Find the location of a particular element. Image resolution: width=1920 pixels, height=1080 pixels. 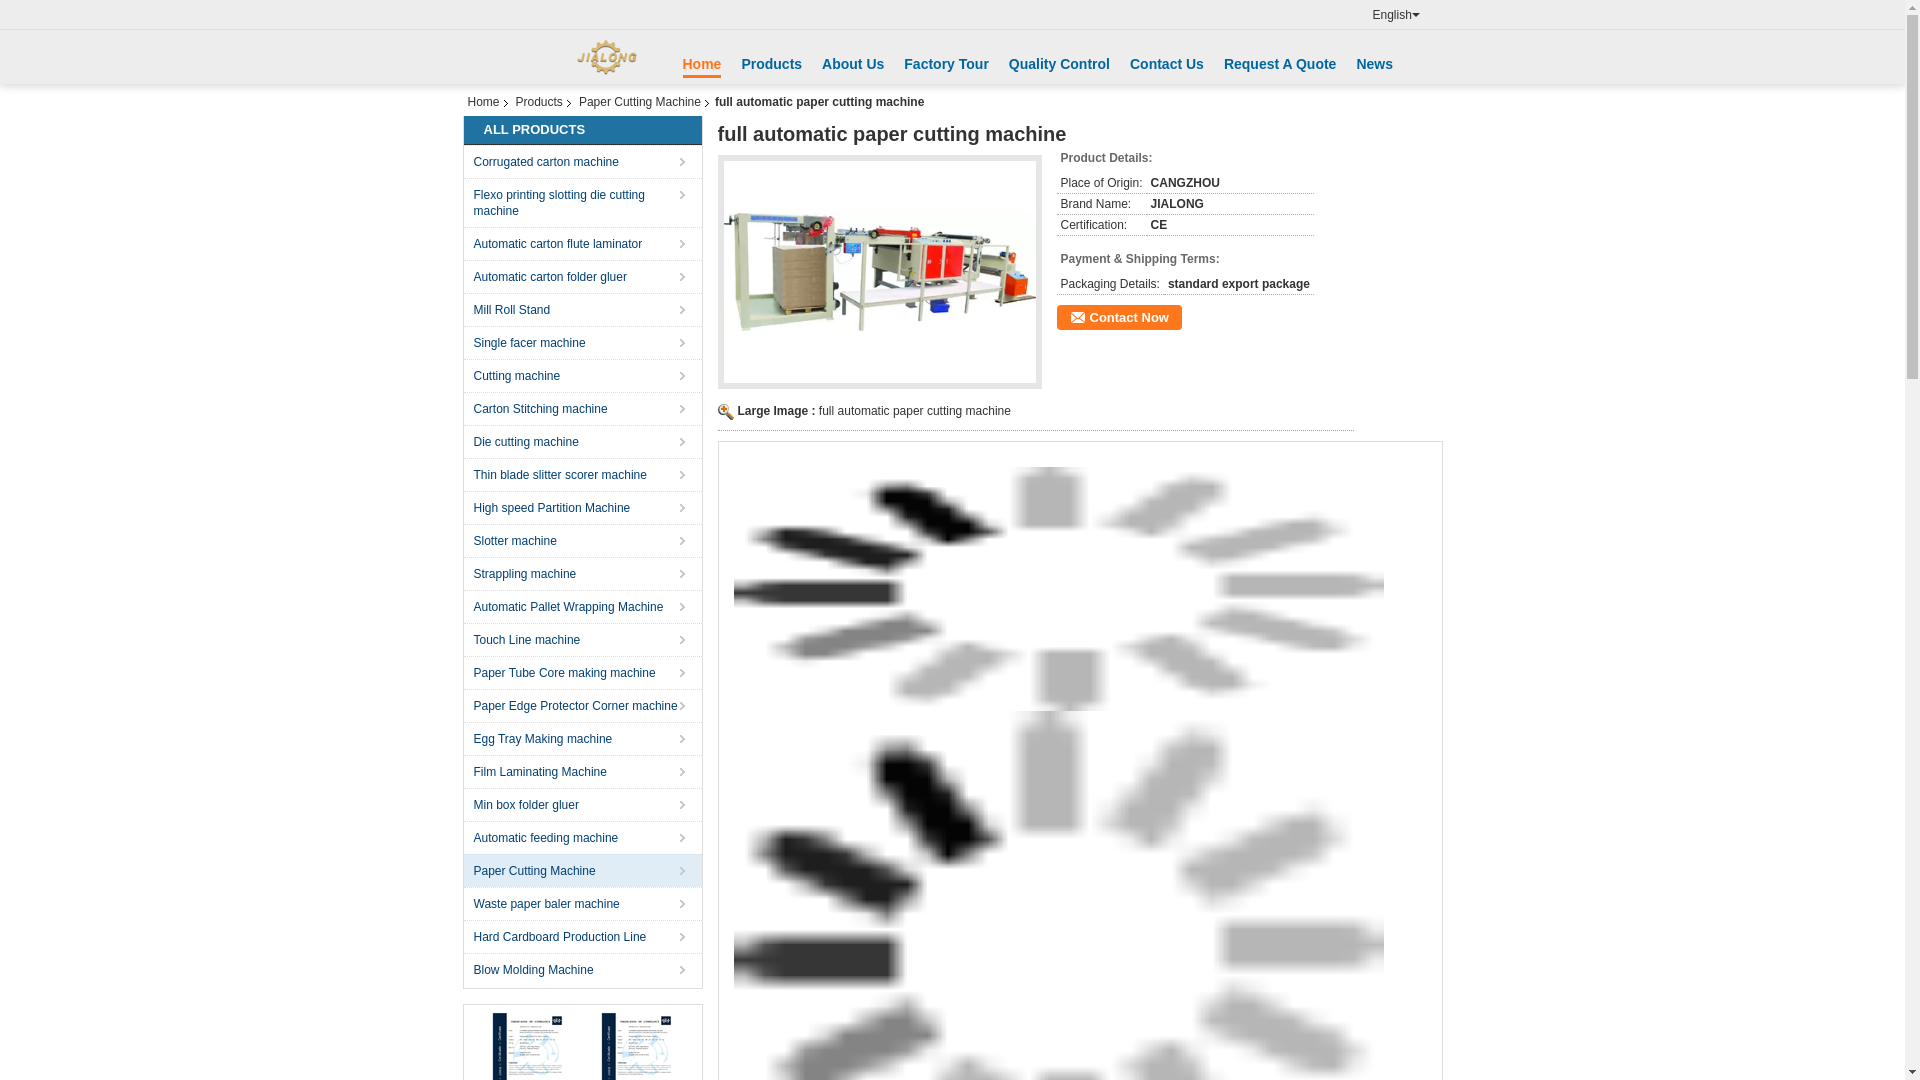

High speed Partition Machine is located at coordinates (584, 507).